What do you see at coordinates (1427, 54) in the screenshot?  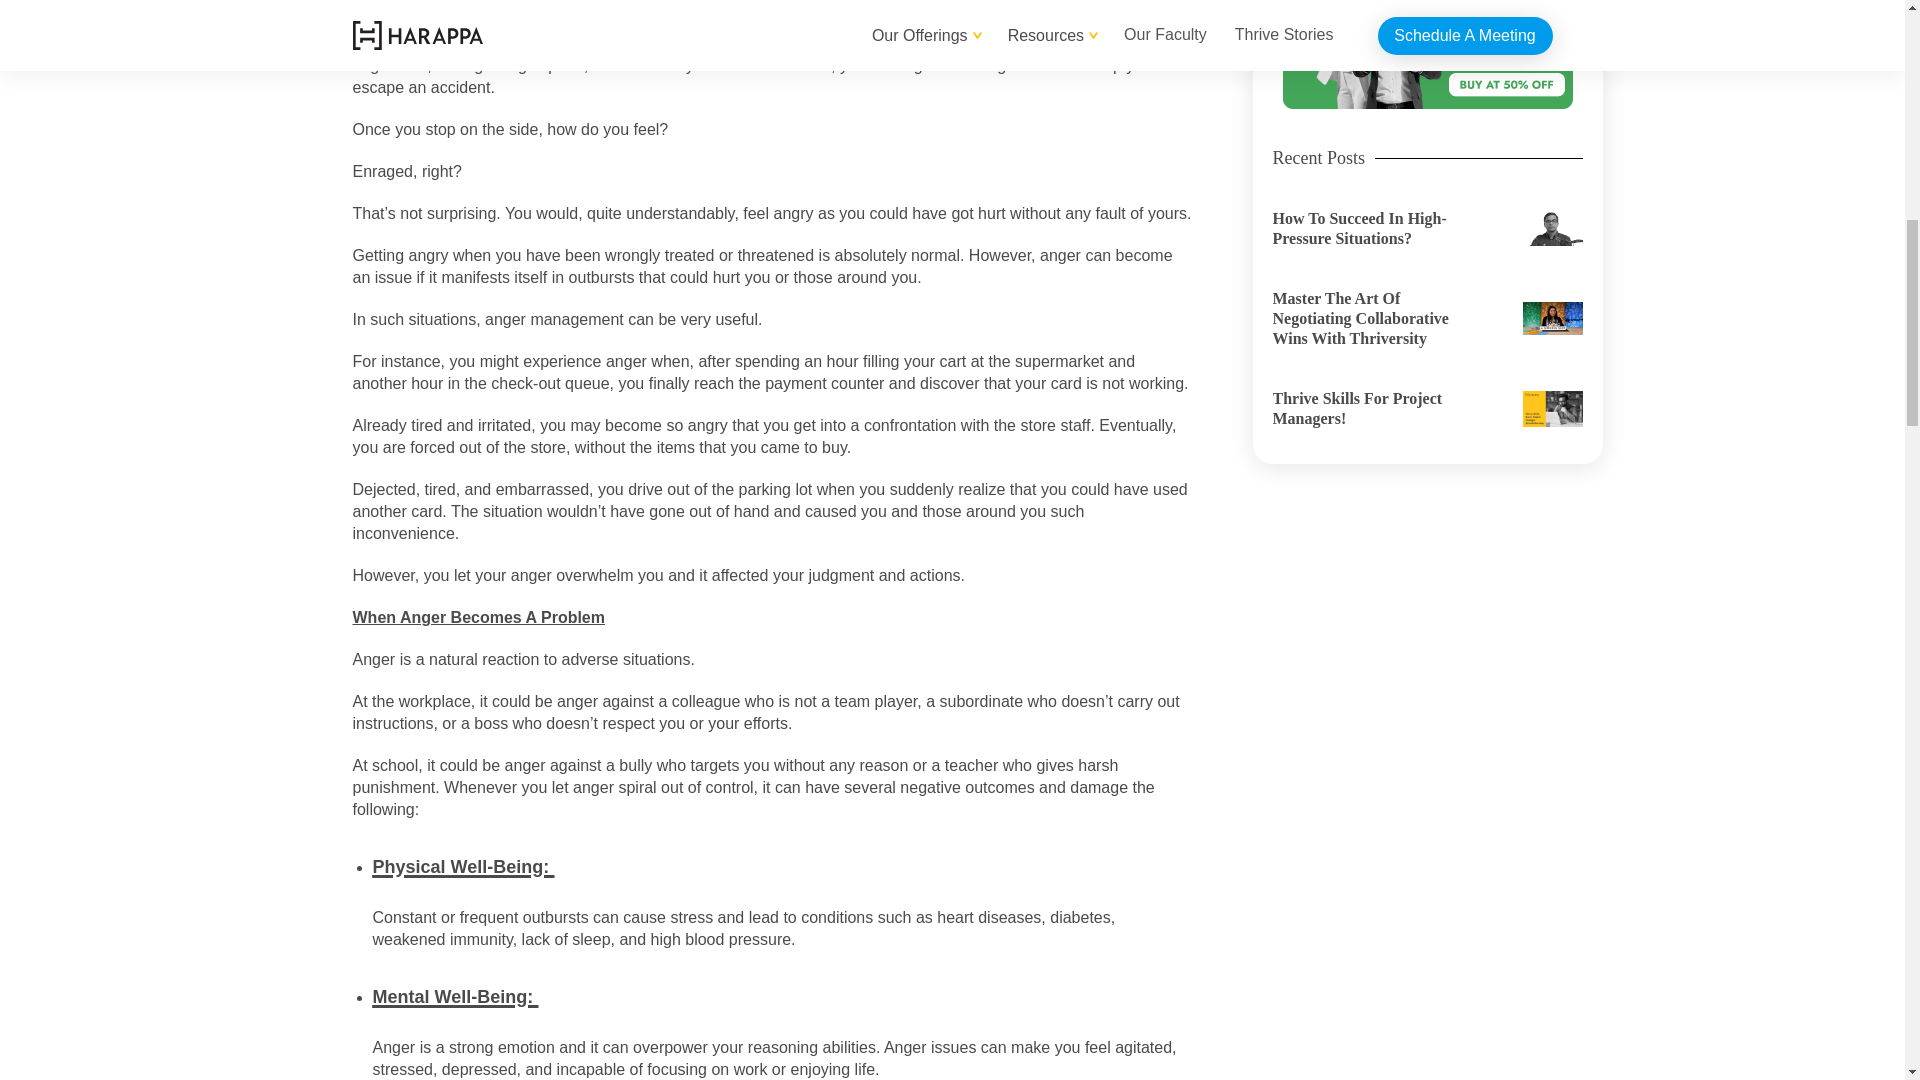 I see `WMPbannersidenav` at bounding box center [1427, 54].